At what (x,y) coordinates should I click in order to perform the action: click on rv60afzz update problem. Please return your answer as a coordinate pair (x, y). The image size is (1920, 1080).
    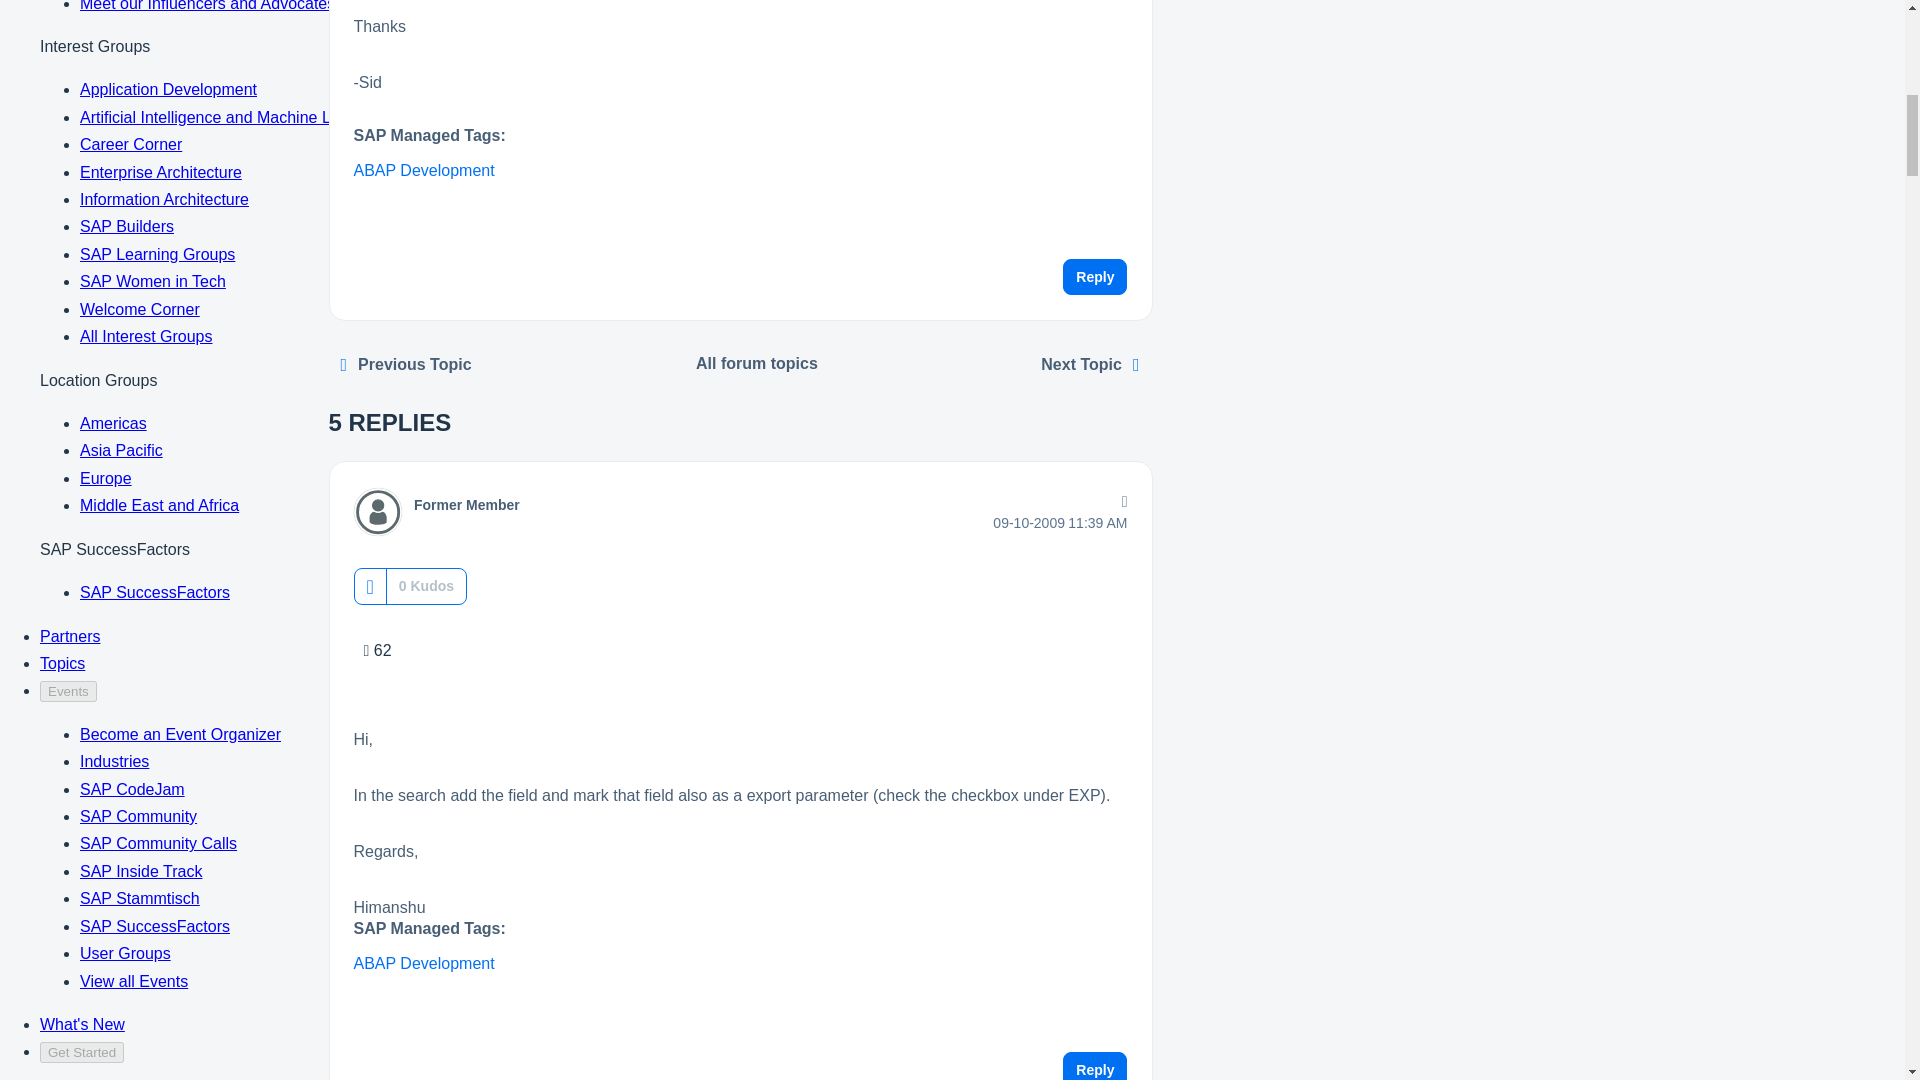
    Looking at the image, I should click on (1090, 364).